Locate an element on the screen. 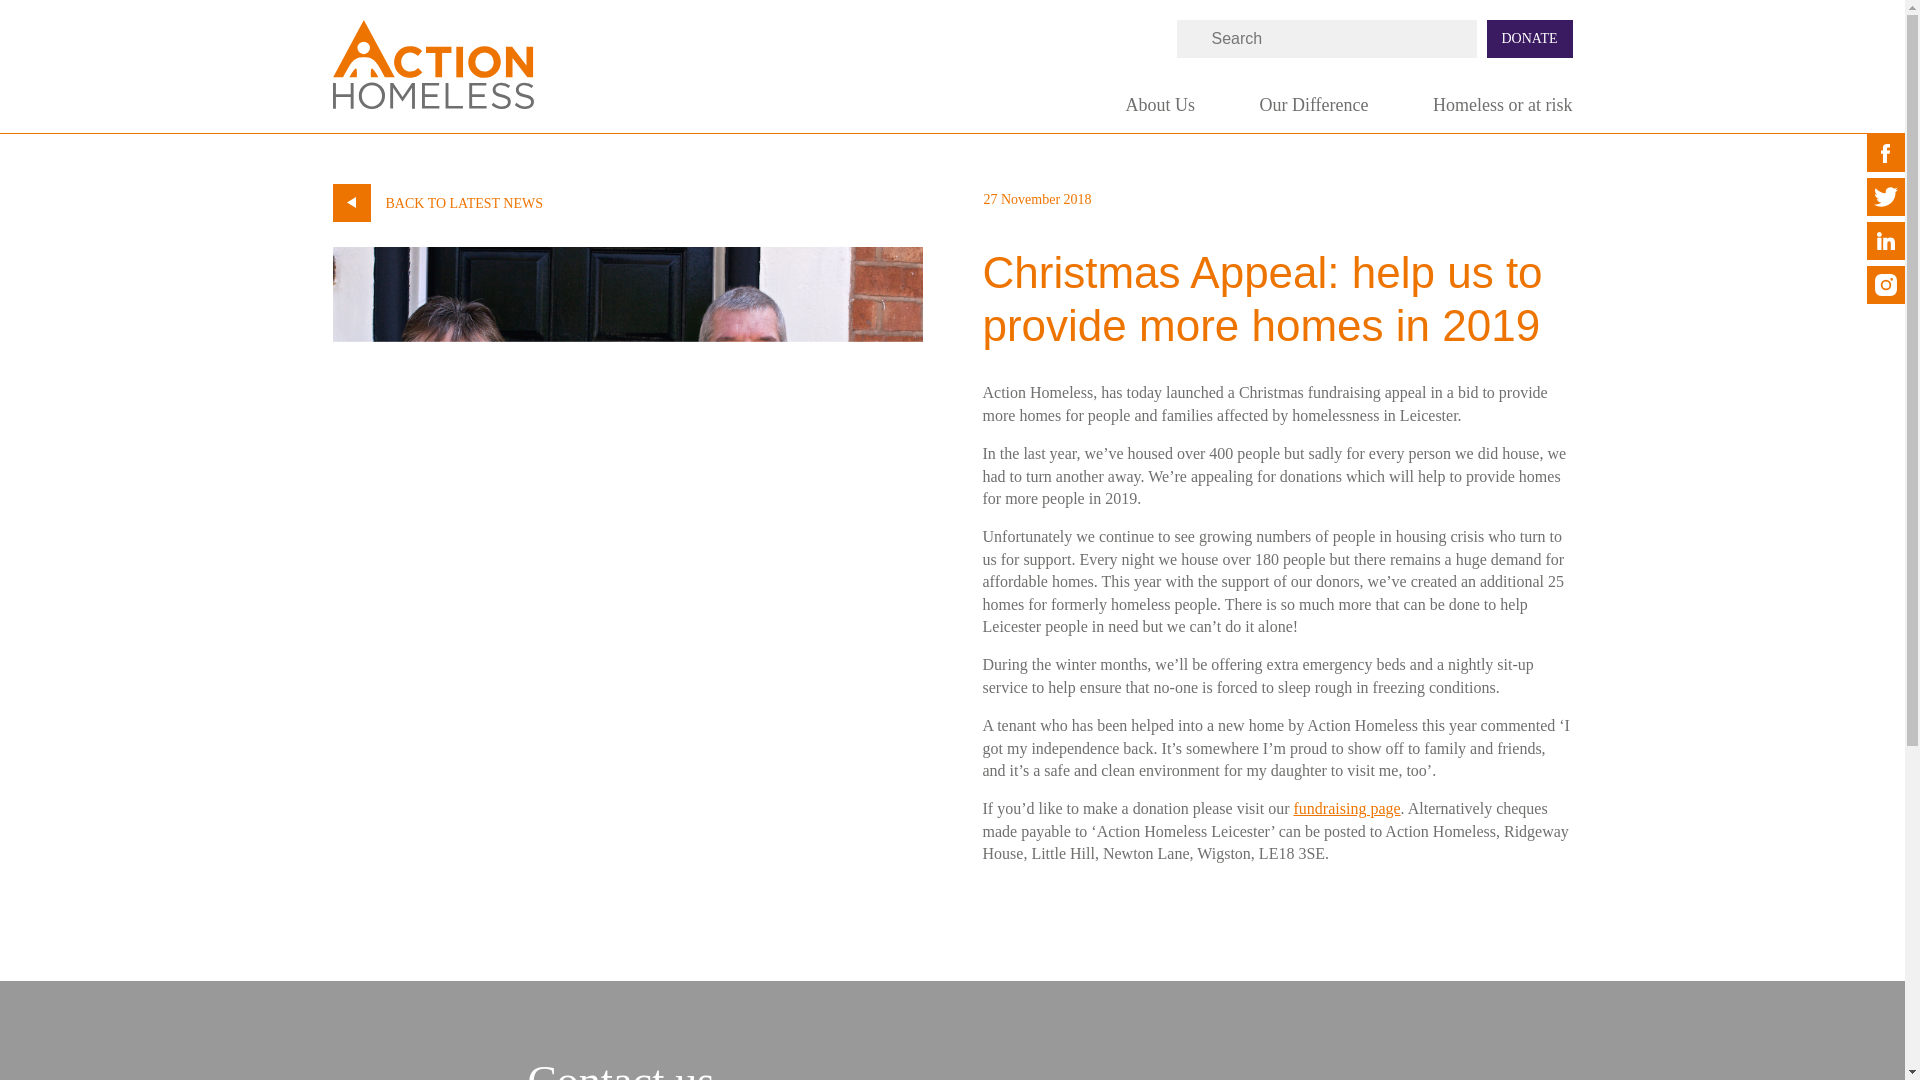 This screenshot has width=1920, height=1080. Search is located at coordinates (8, 3).